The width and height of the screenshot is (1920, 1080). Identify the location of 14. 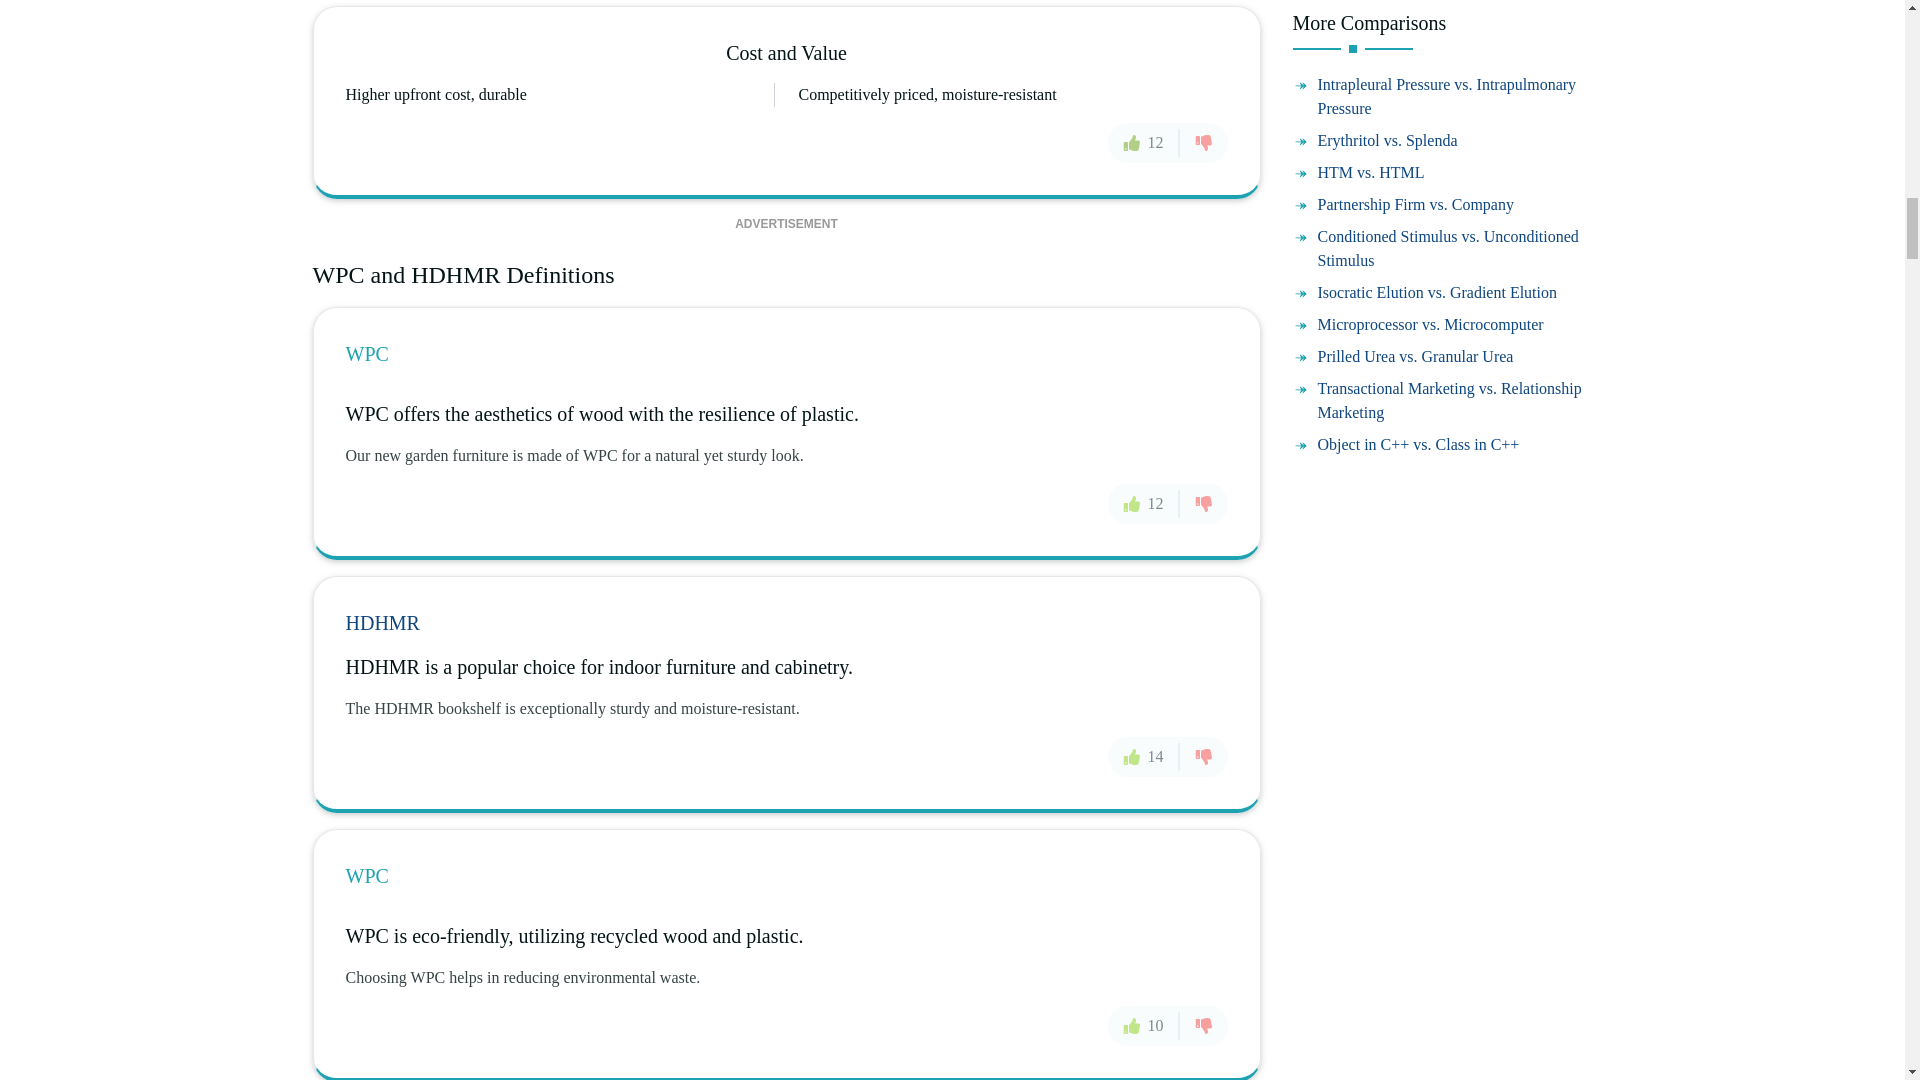
(1144, 756).